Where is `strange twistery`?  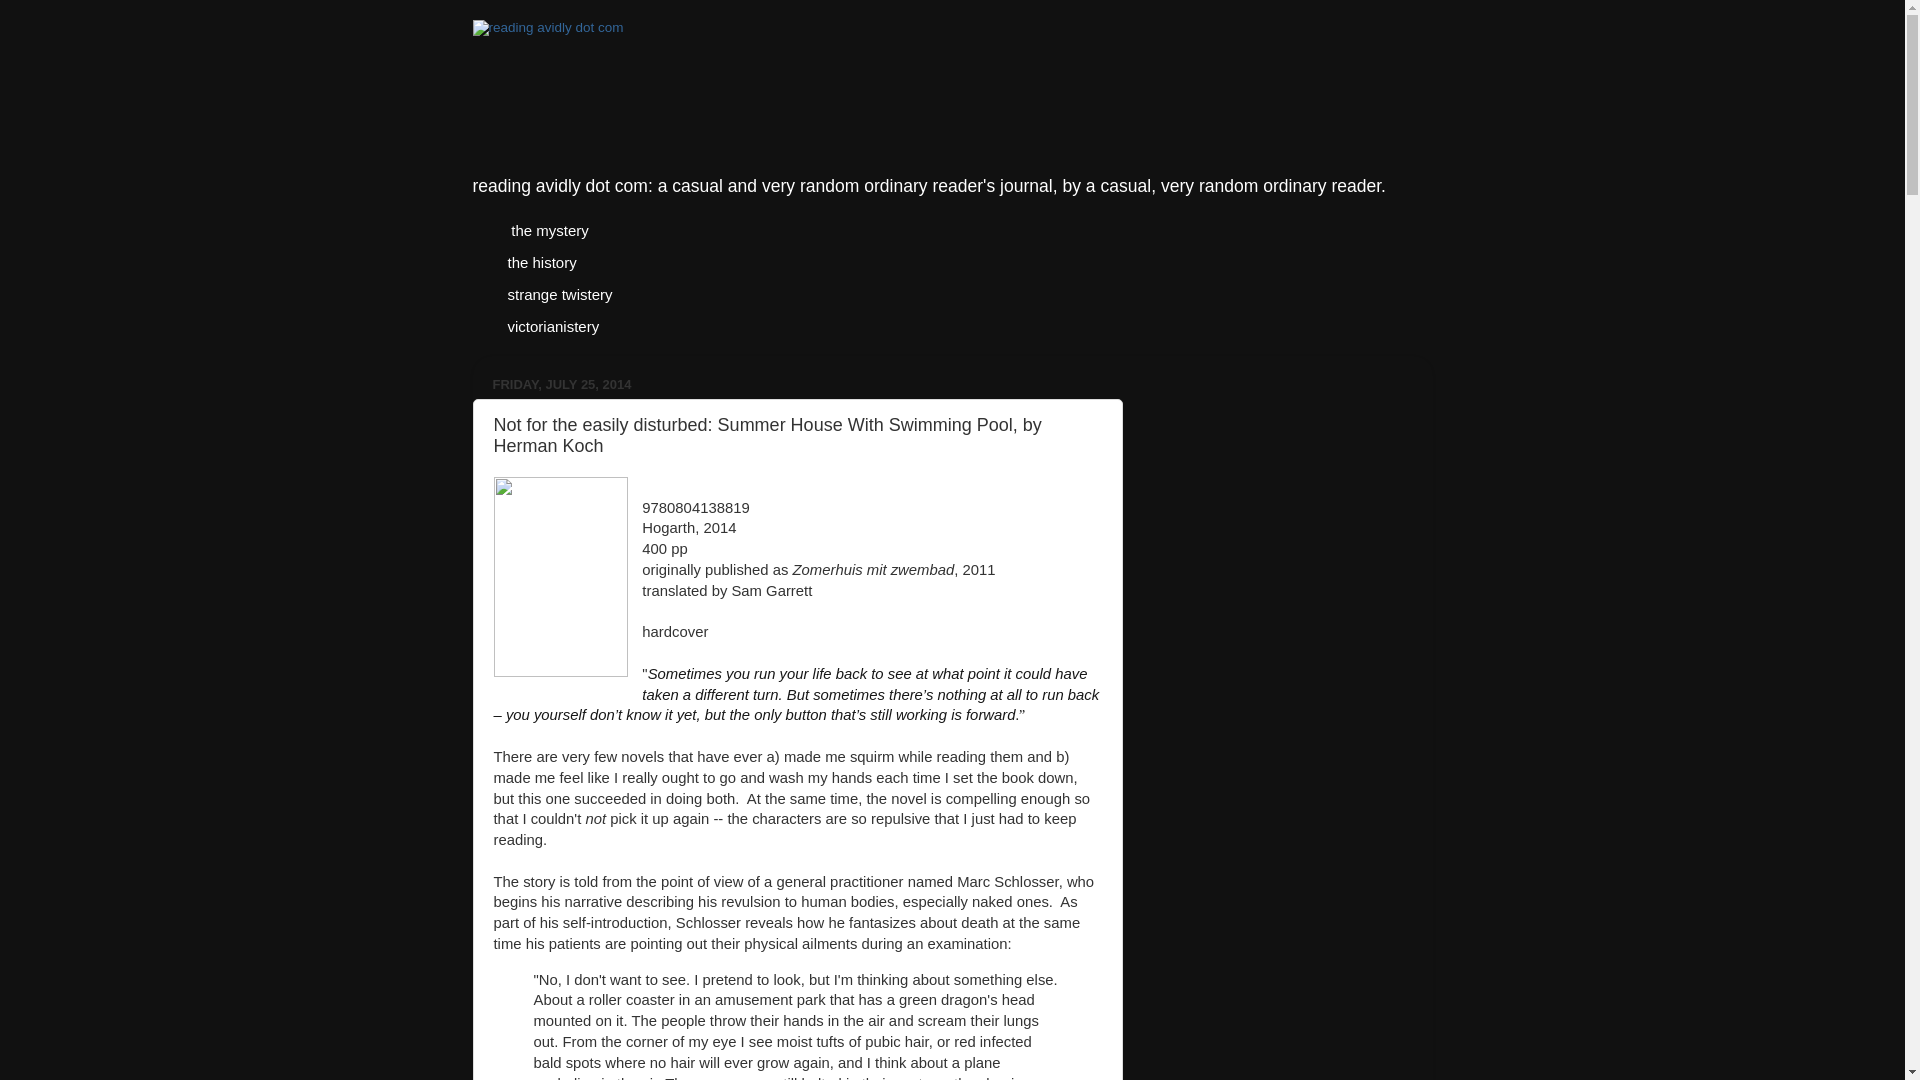
strange twistery is located at coordinates (559, 293).